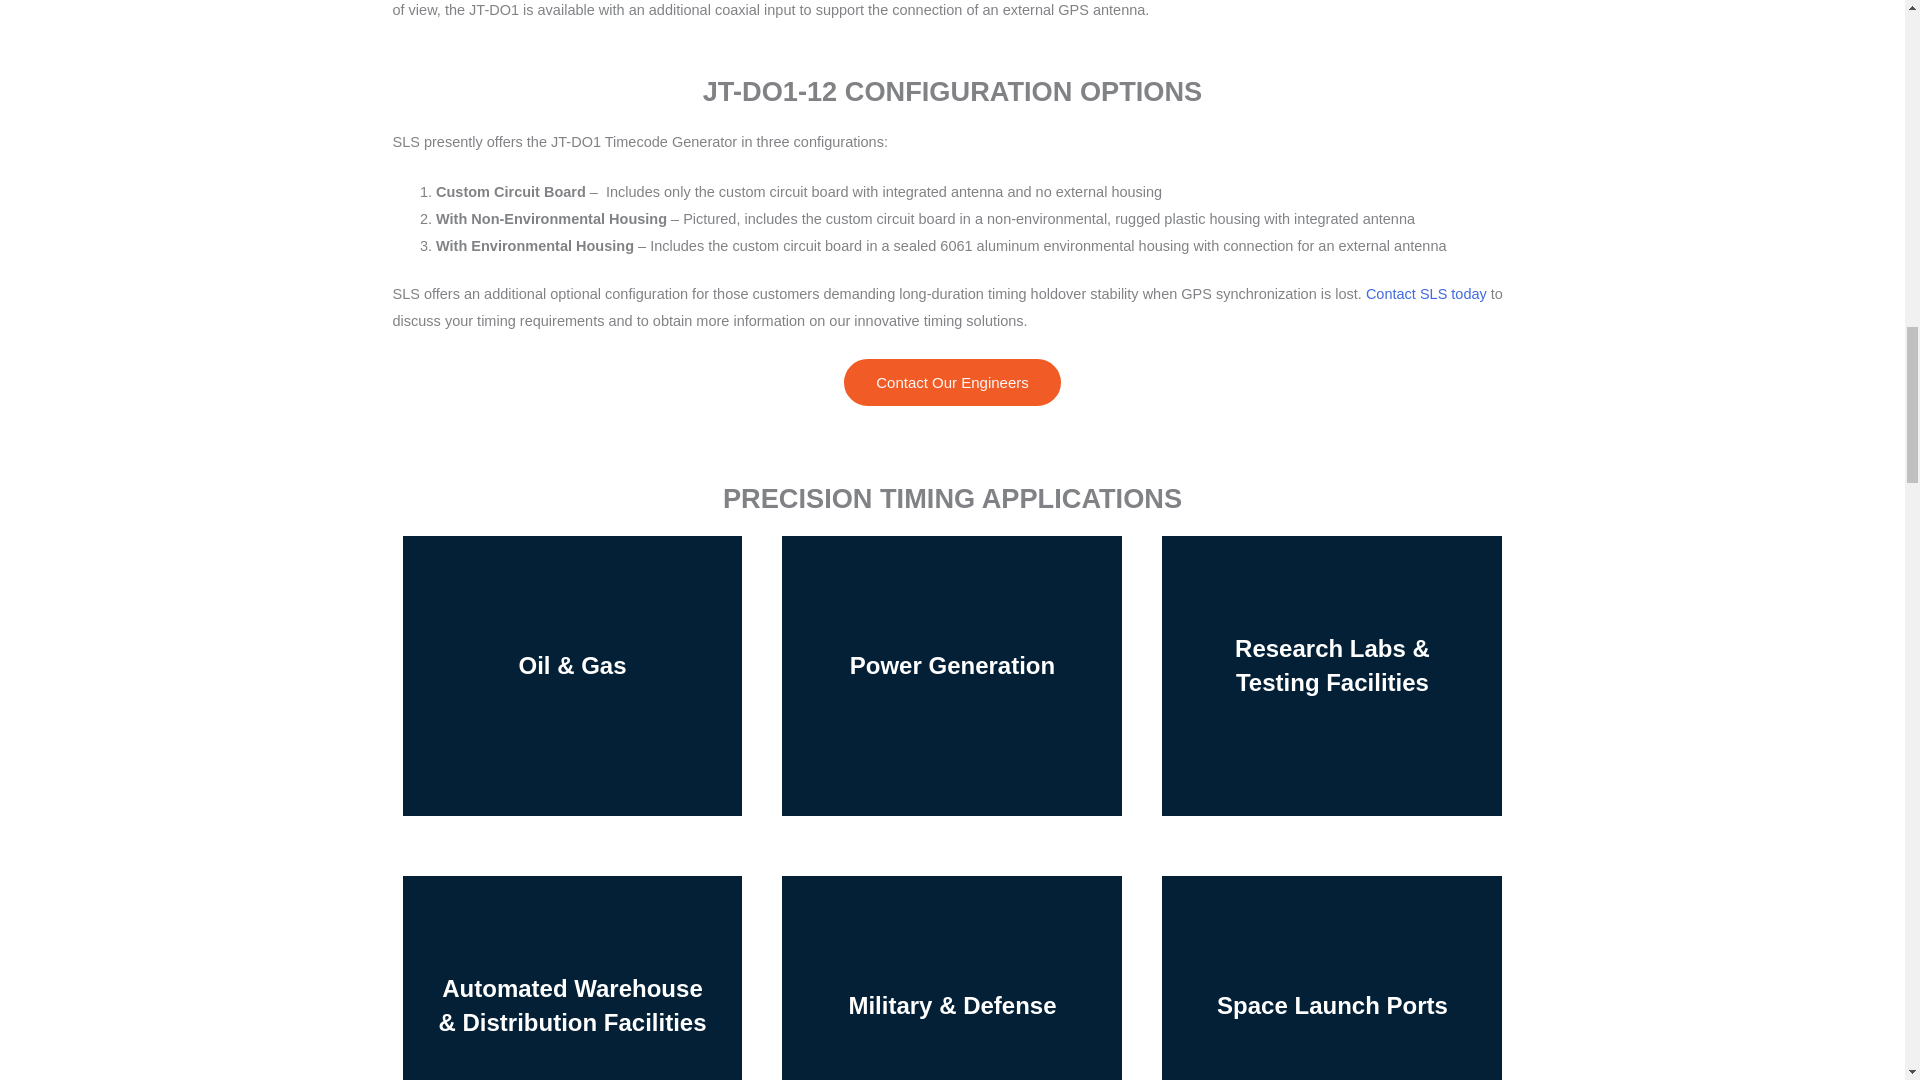  Describe the element at coordinates (952, 231) in the screenshot. I see `Page 40` at that location.